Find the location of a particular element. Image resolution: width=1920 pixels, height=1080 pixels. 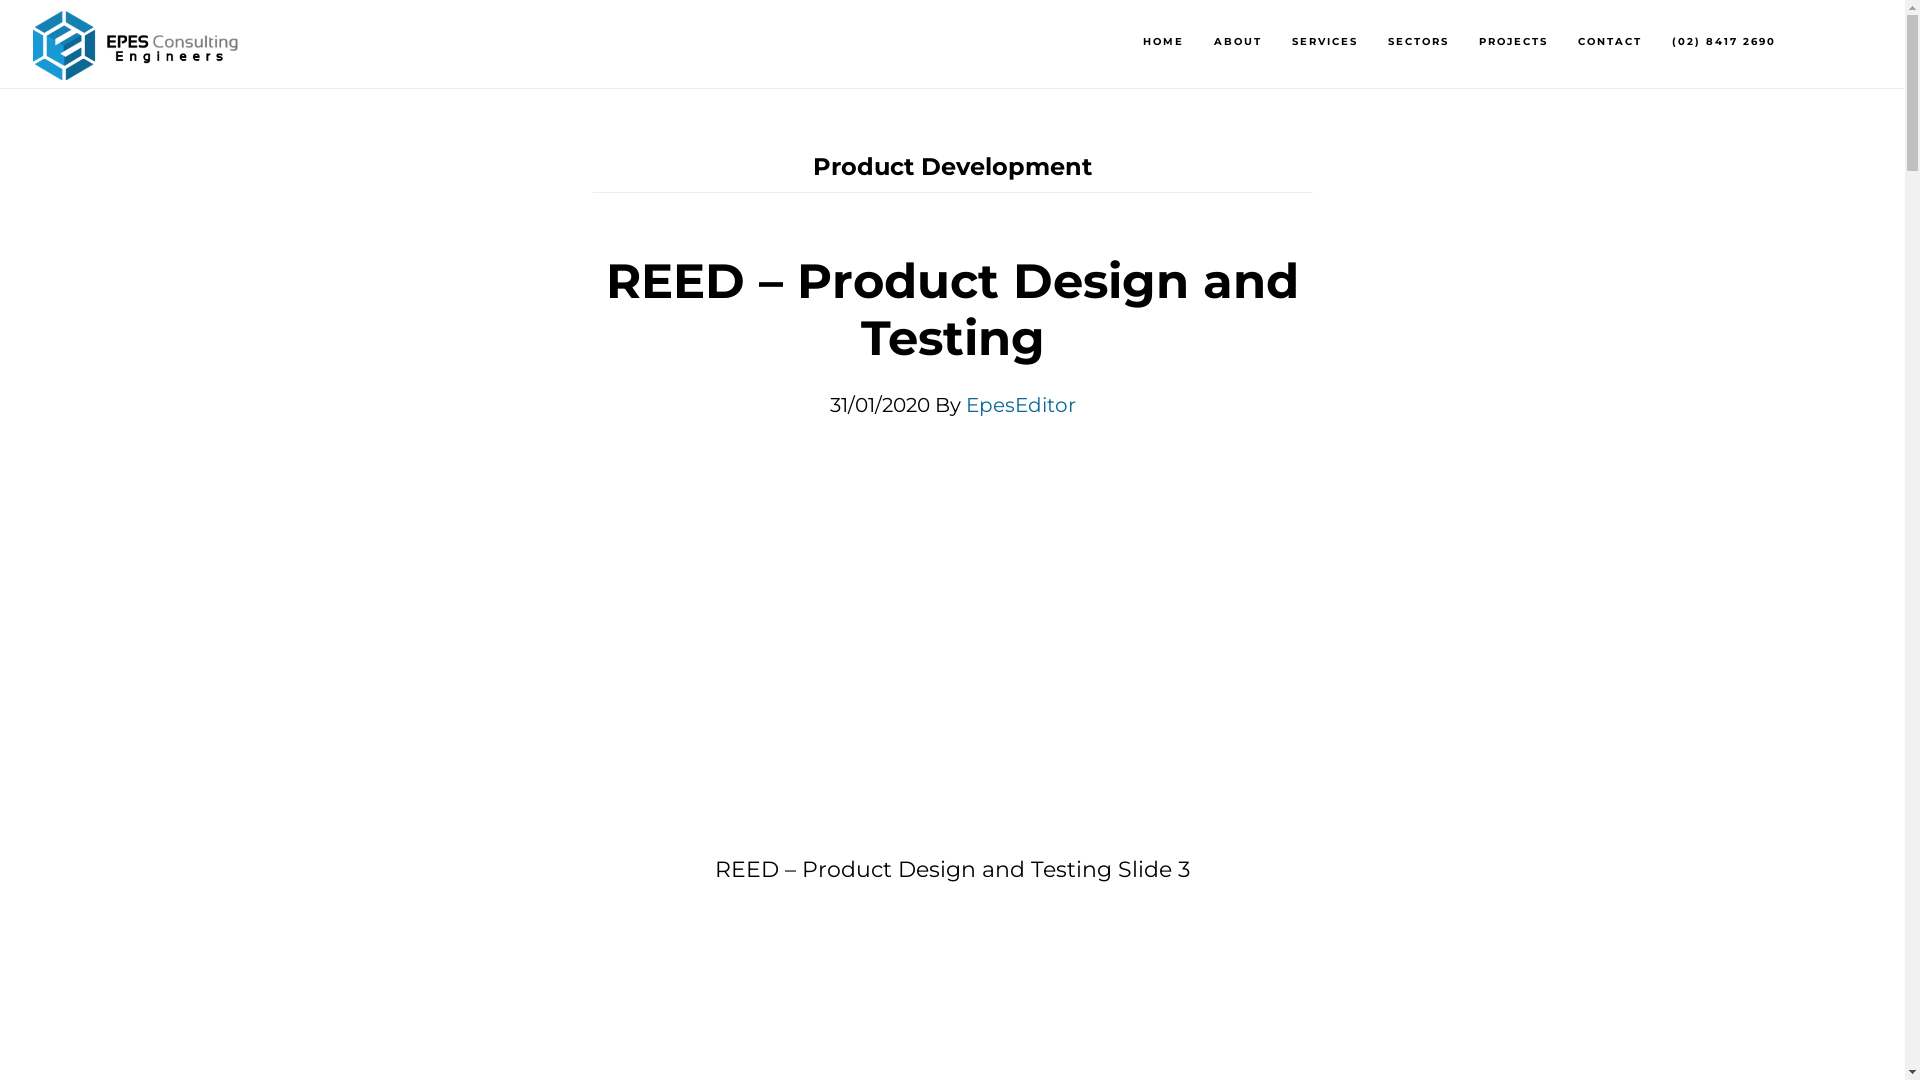

EpesEditor is located at coordinates (1021, 405).